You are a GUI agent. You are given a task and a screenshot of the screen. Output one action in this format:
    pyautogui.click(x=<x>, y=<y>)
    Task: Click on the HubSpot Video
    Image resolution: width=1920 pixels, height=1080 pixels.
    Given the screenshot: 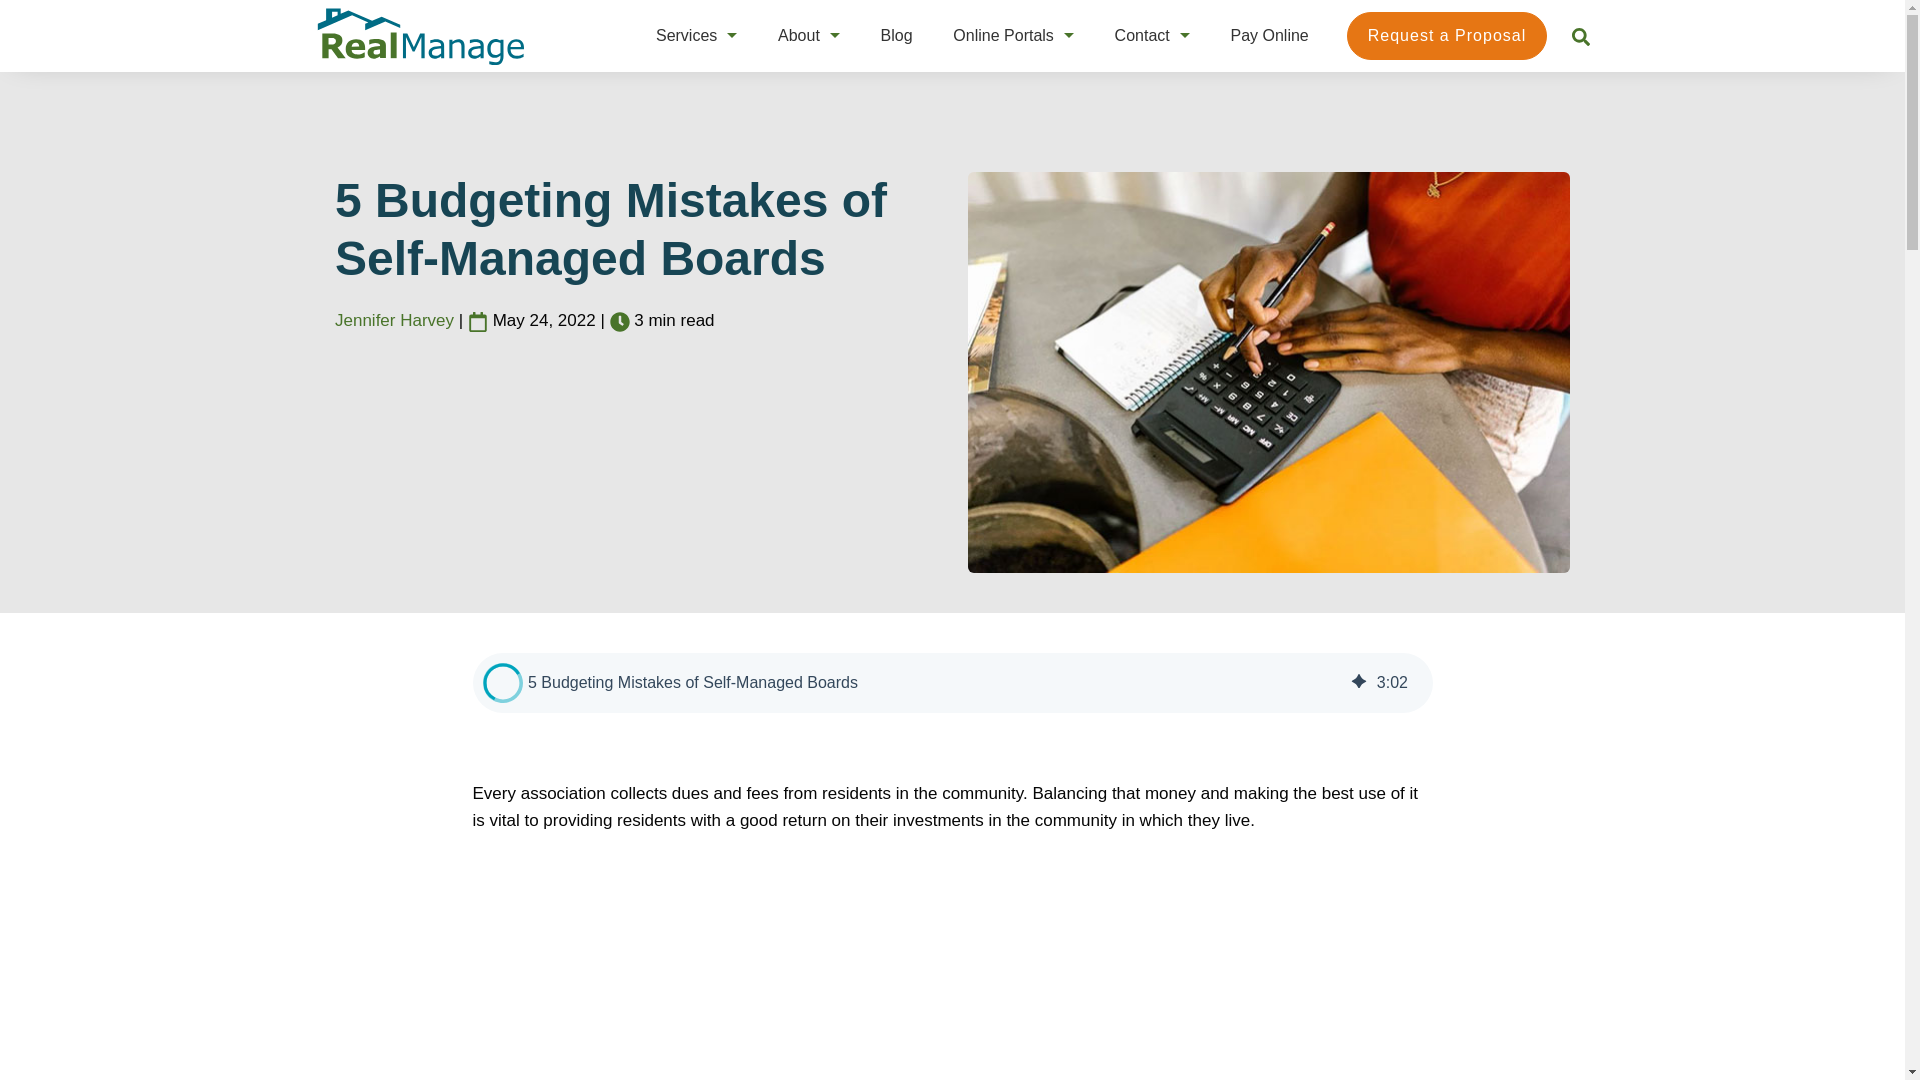 What is the action you would take?
    pyautogui.click(x=952, y=966)
    